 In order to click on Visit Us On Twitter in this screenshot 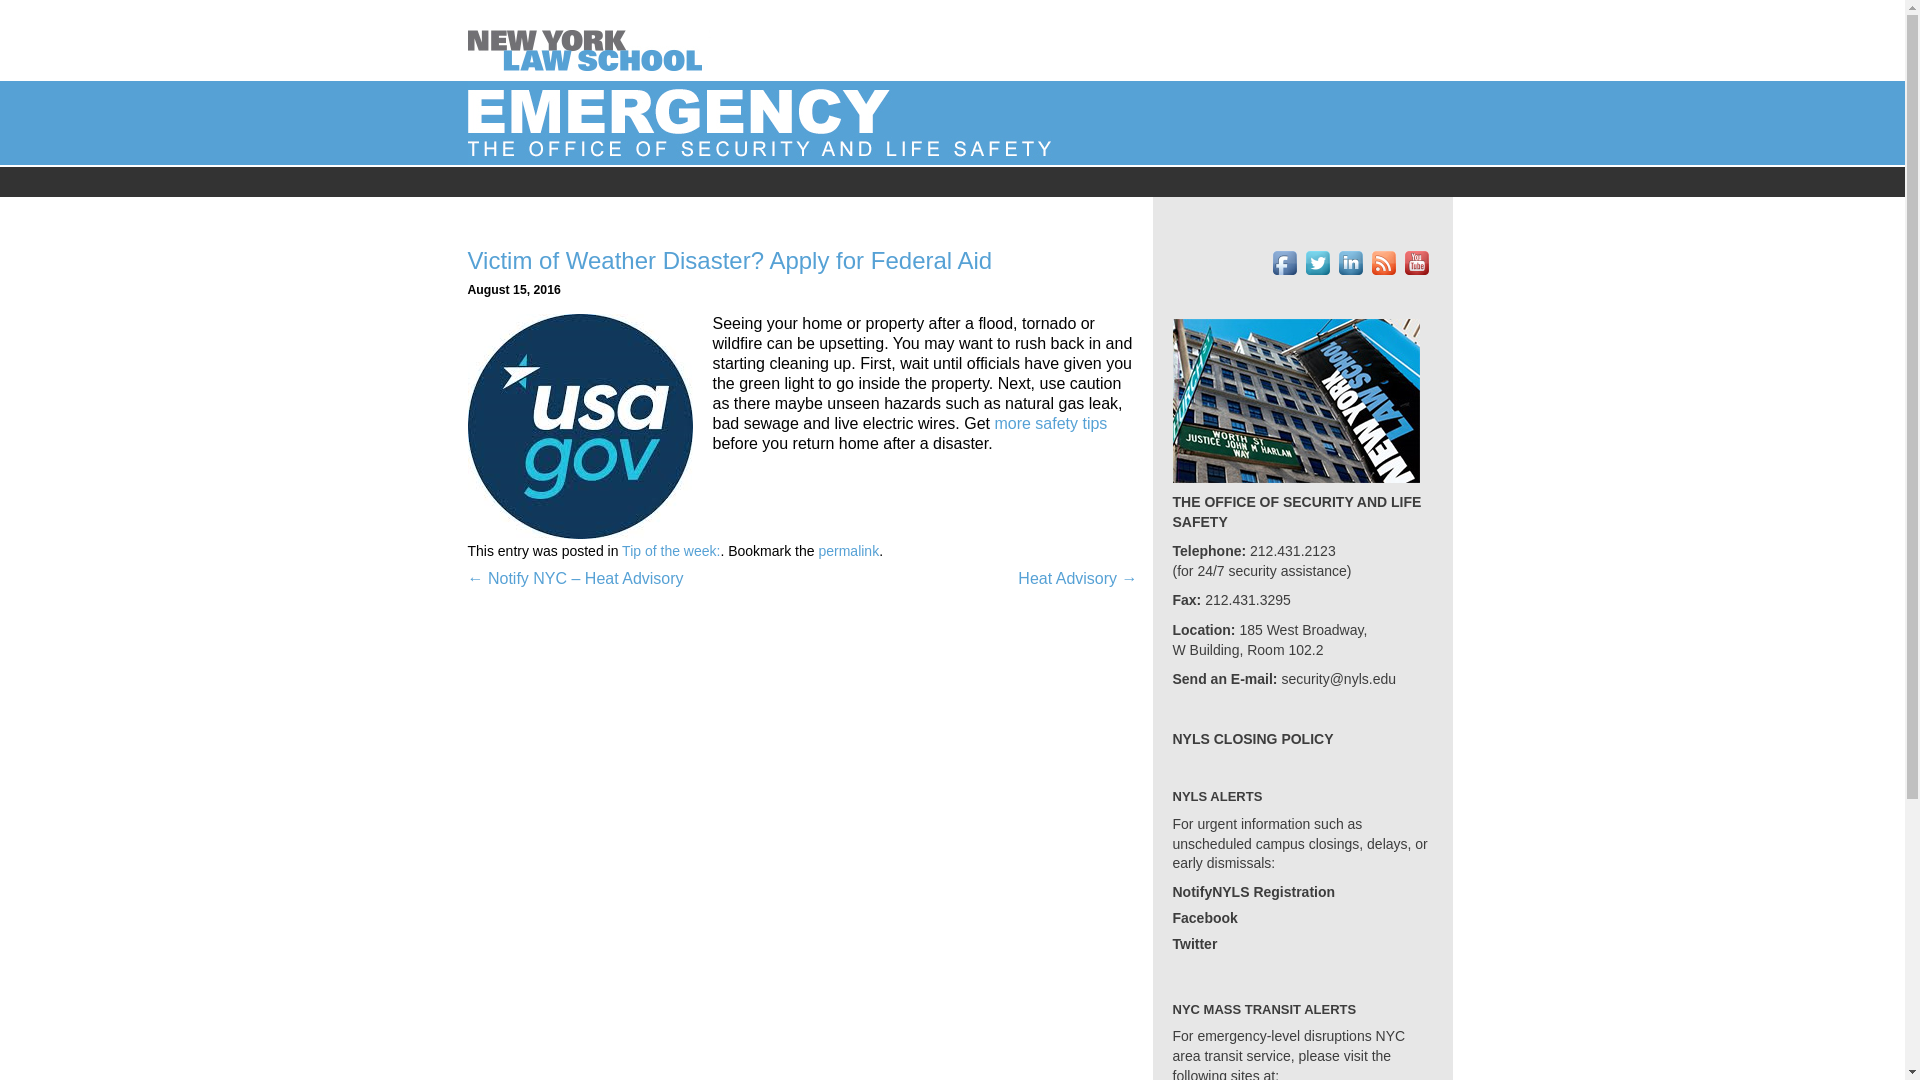, I will do `click(1316, 262)`.